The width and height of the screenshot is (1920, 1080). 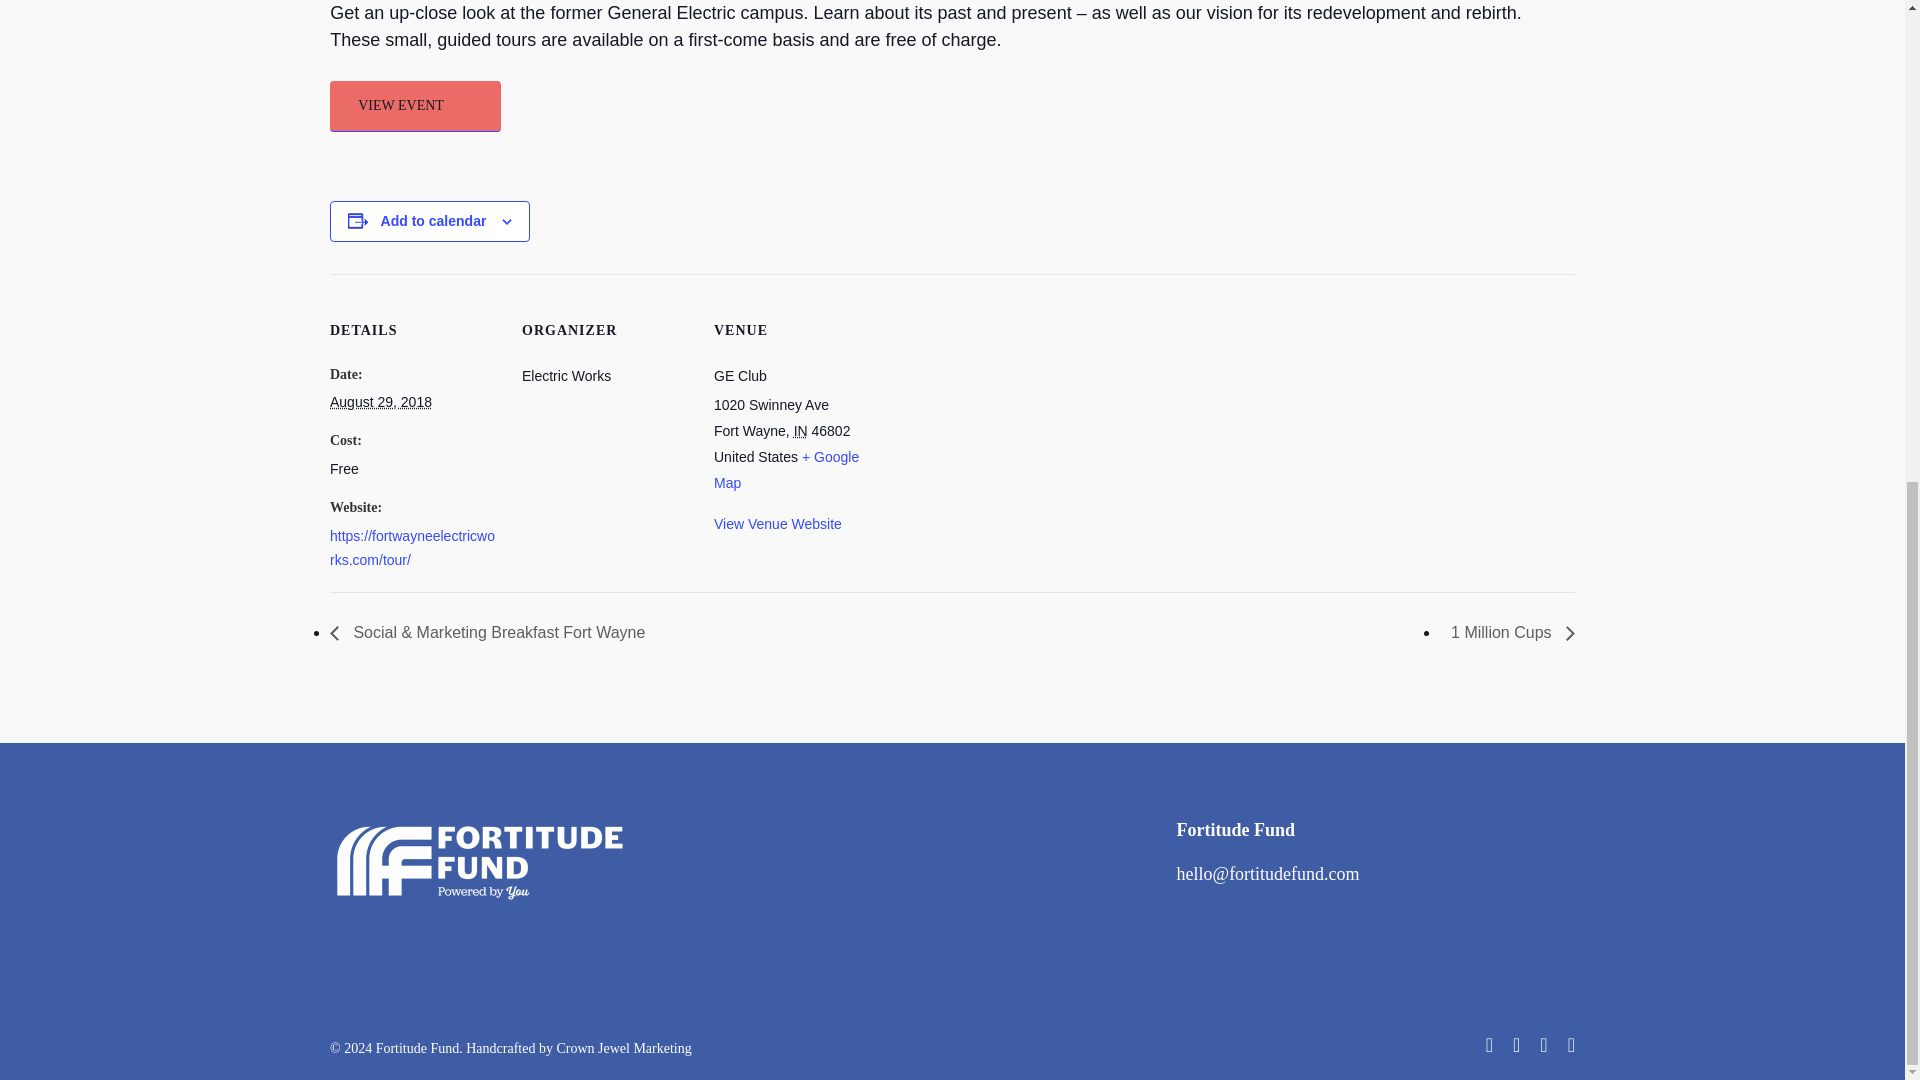 What do you see at coordinates (434, 220) in the screenshot?
I see `Add to calendar` at bounding box center [434, 220].